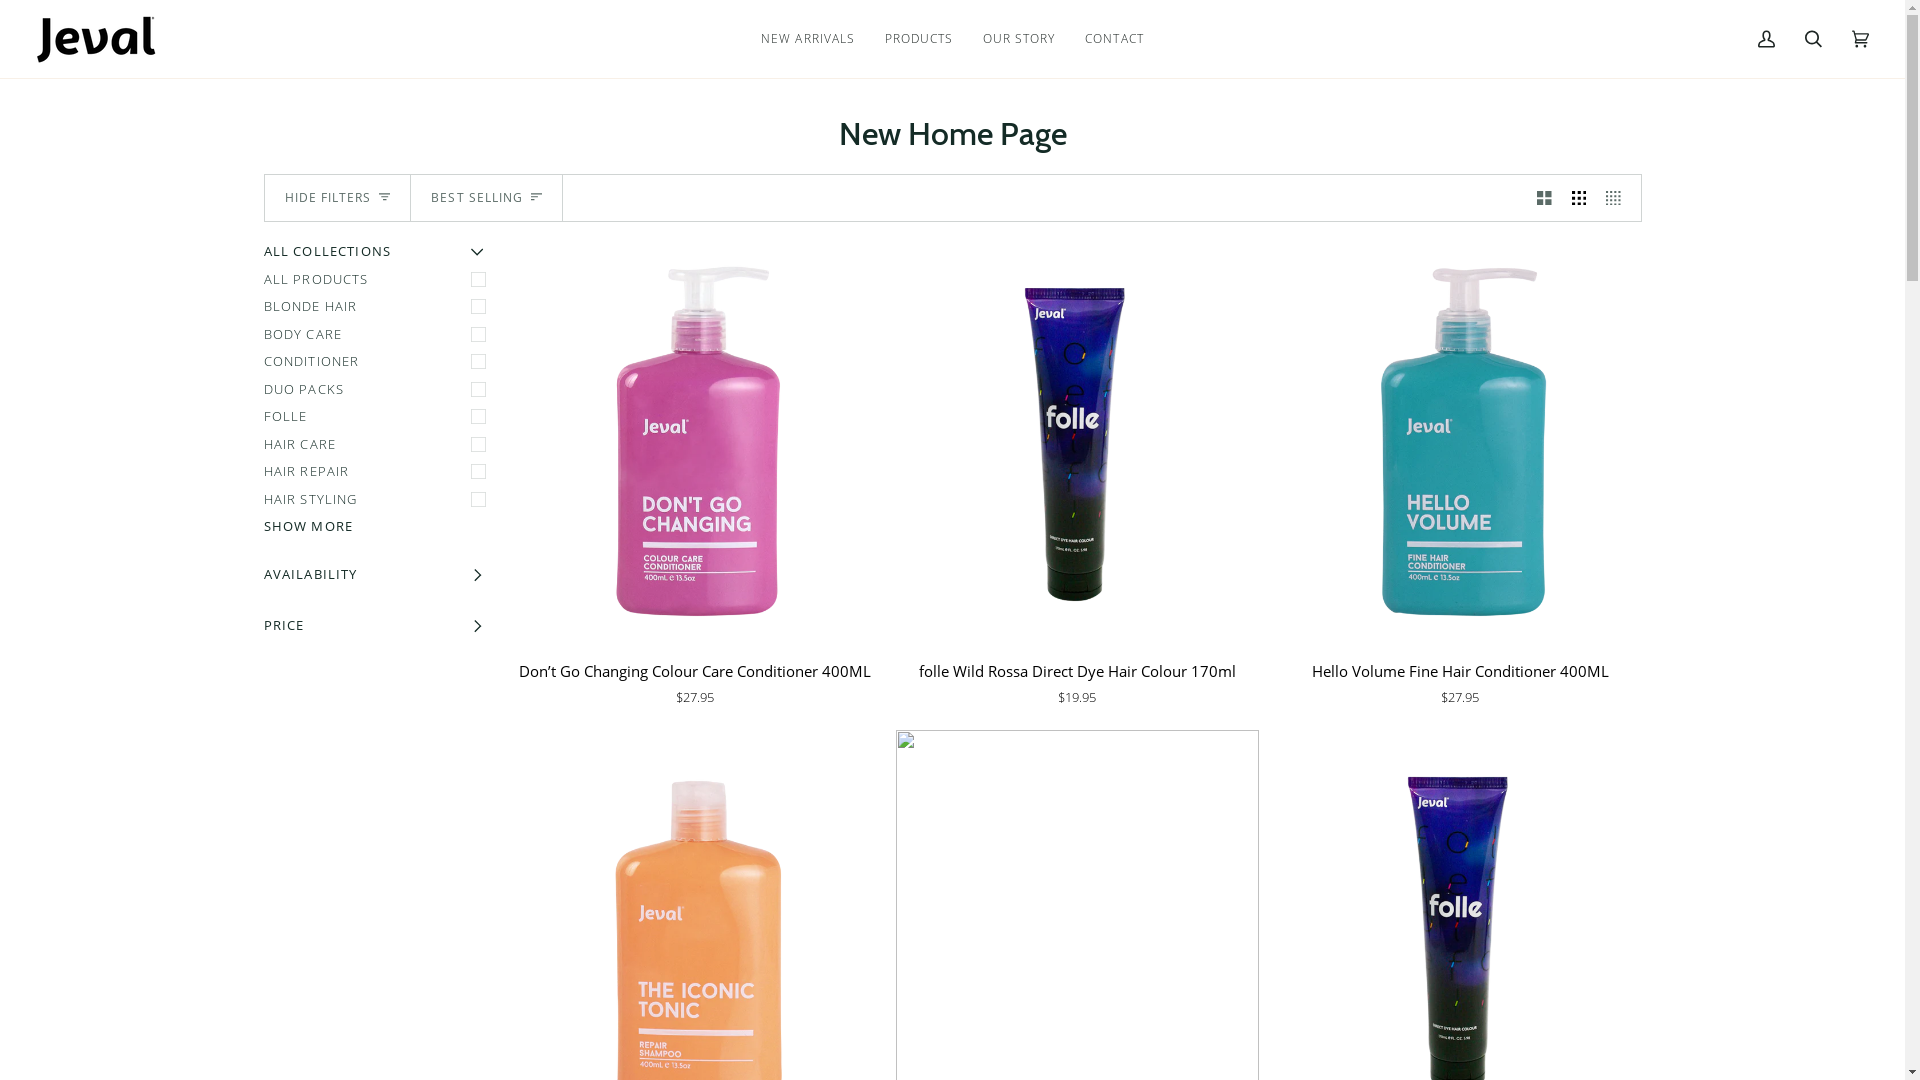  I want to click on HAIR REPAIR, so click(378, 472).